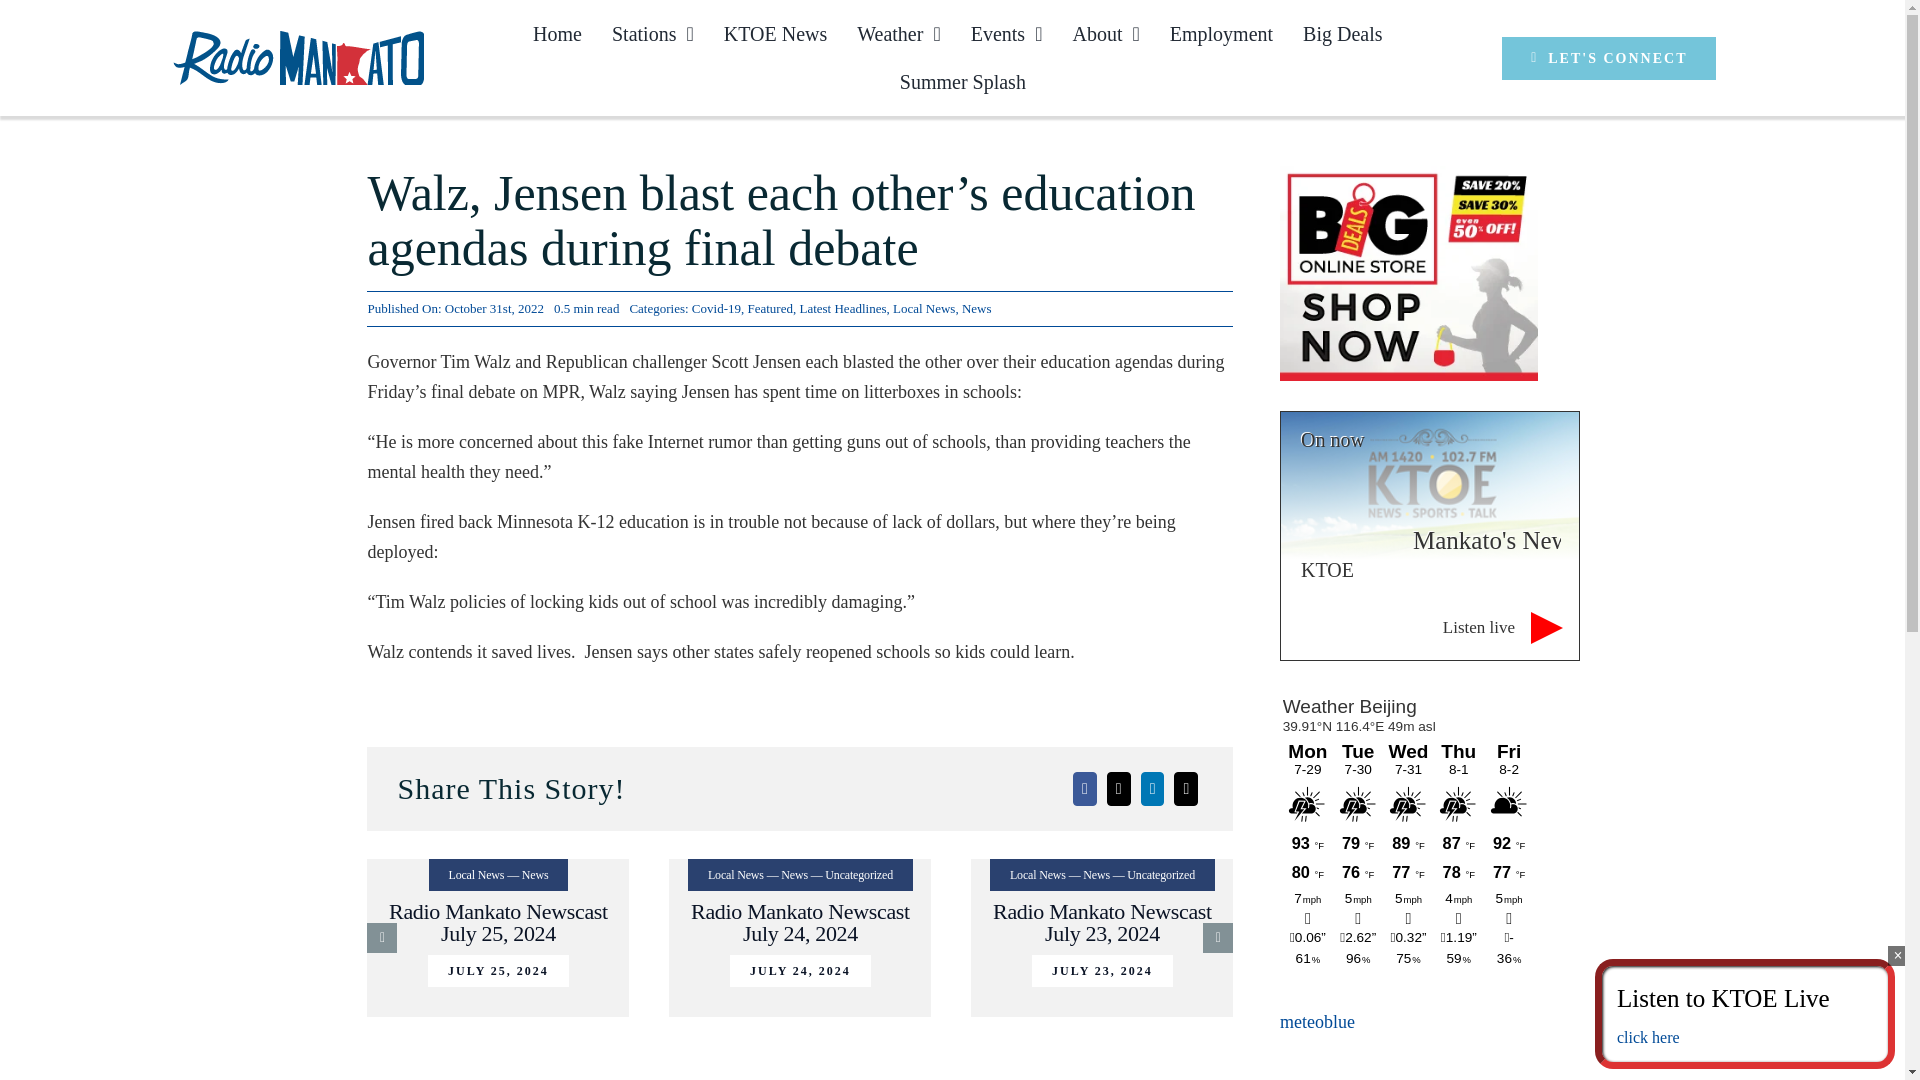 The width and height of the screenshot is (1920, 1080). Describe the element at coordinates (923, 308) in the screenshot. I see `Local News` at that location.